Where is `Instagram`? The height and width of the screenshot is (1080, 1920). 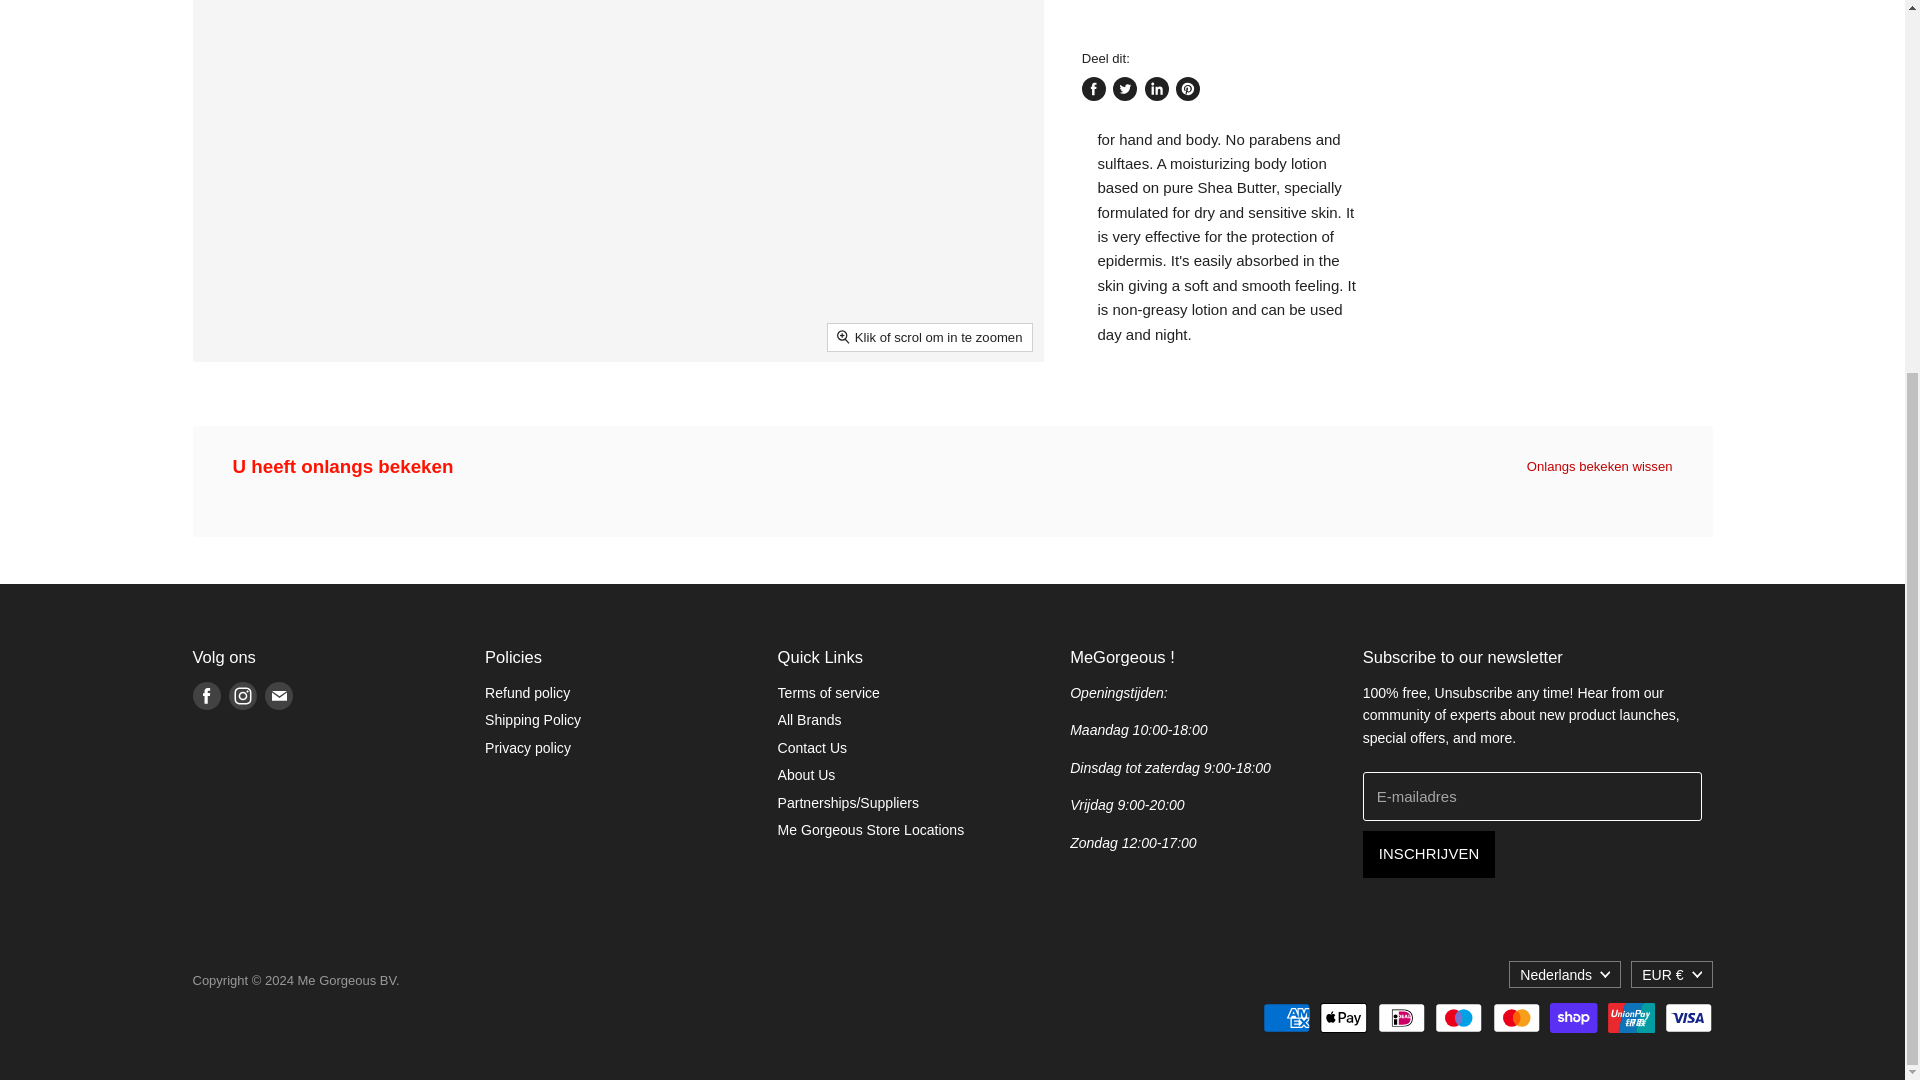
Instagram is located at coordinates (242, 696).